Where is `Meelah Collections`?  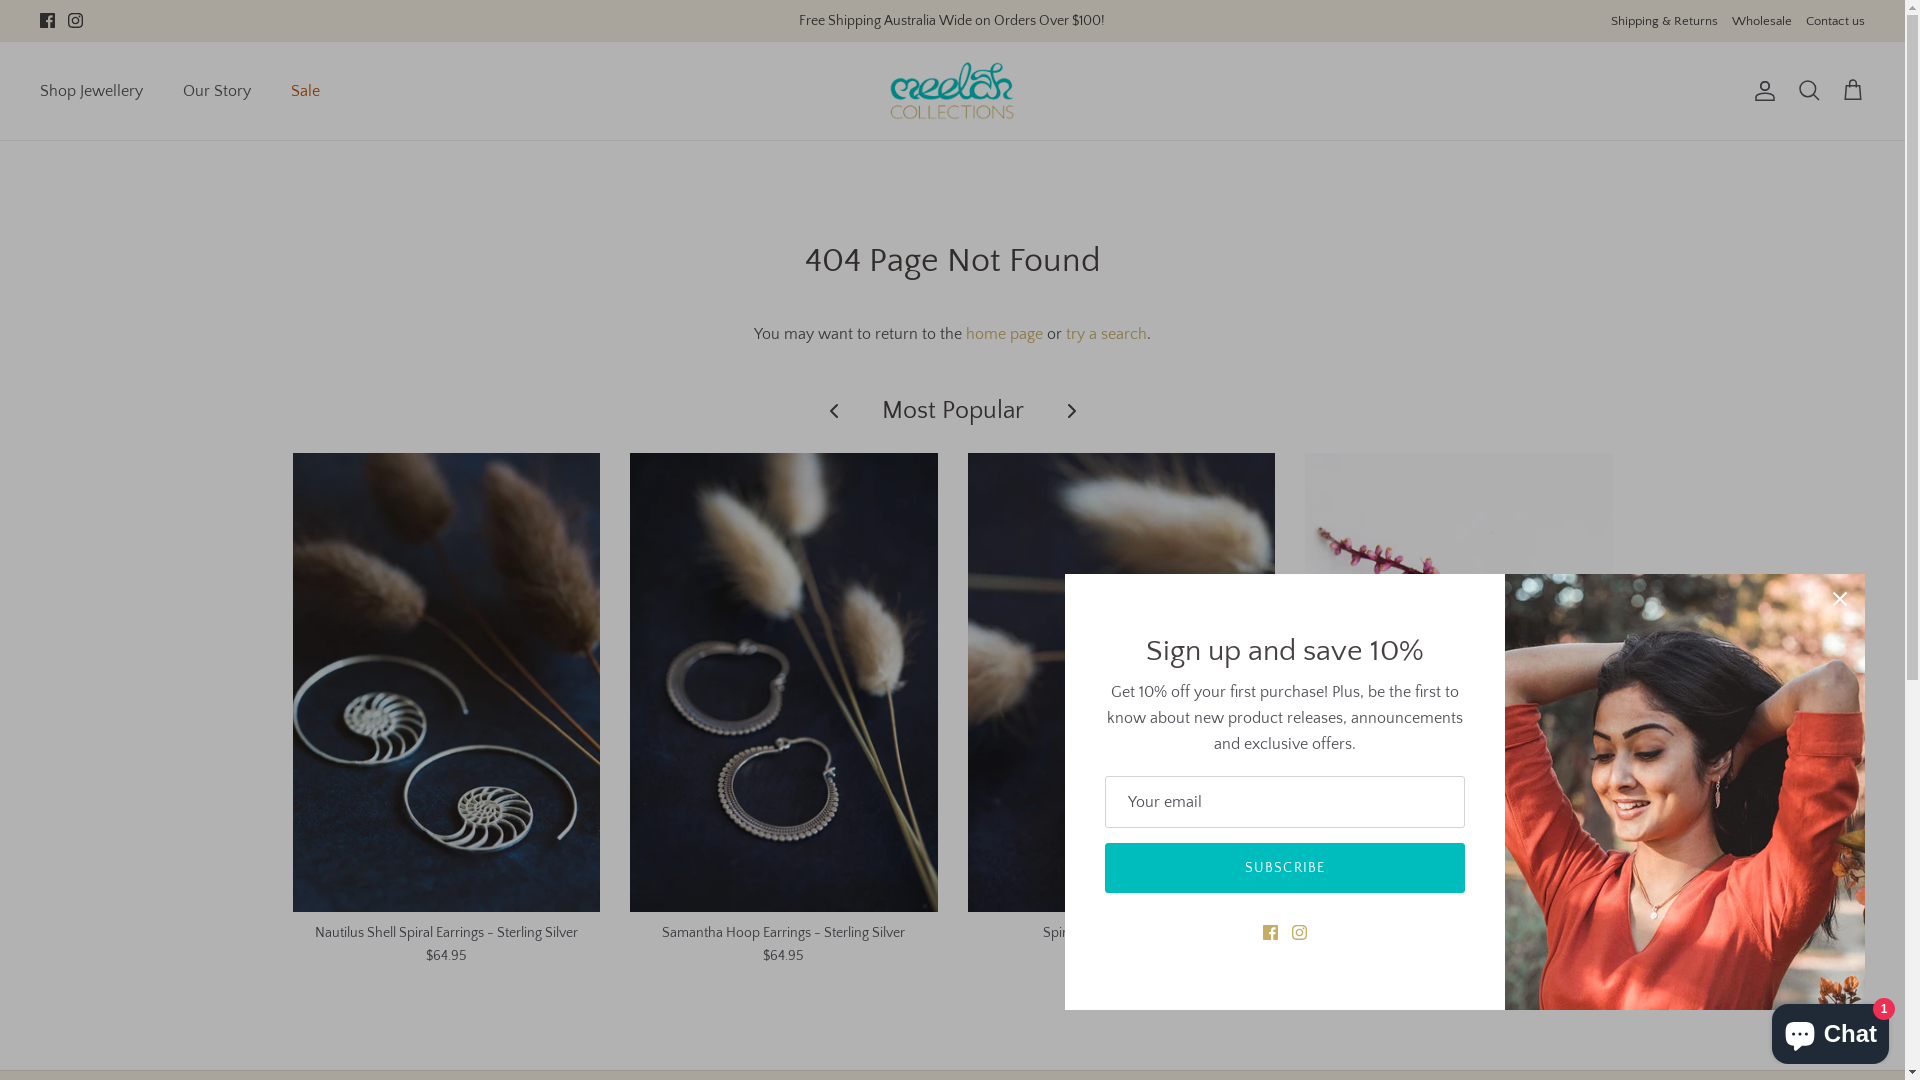 Meelah Collections is located at coordinates (952, 91).